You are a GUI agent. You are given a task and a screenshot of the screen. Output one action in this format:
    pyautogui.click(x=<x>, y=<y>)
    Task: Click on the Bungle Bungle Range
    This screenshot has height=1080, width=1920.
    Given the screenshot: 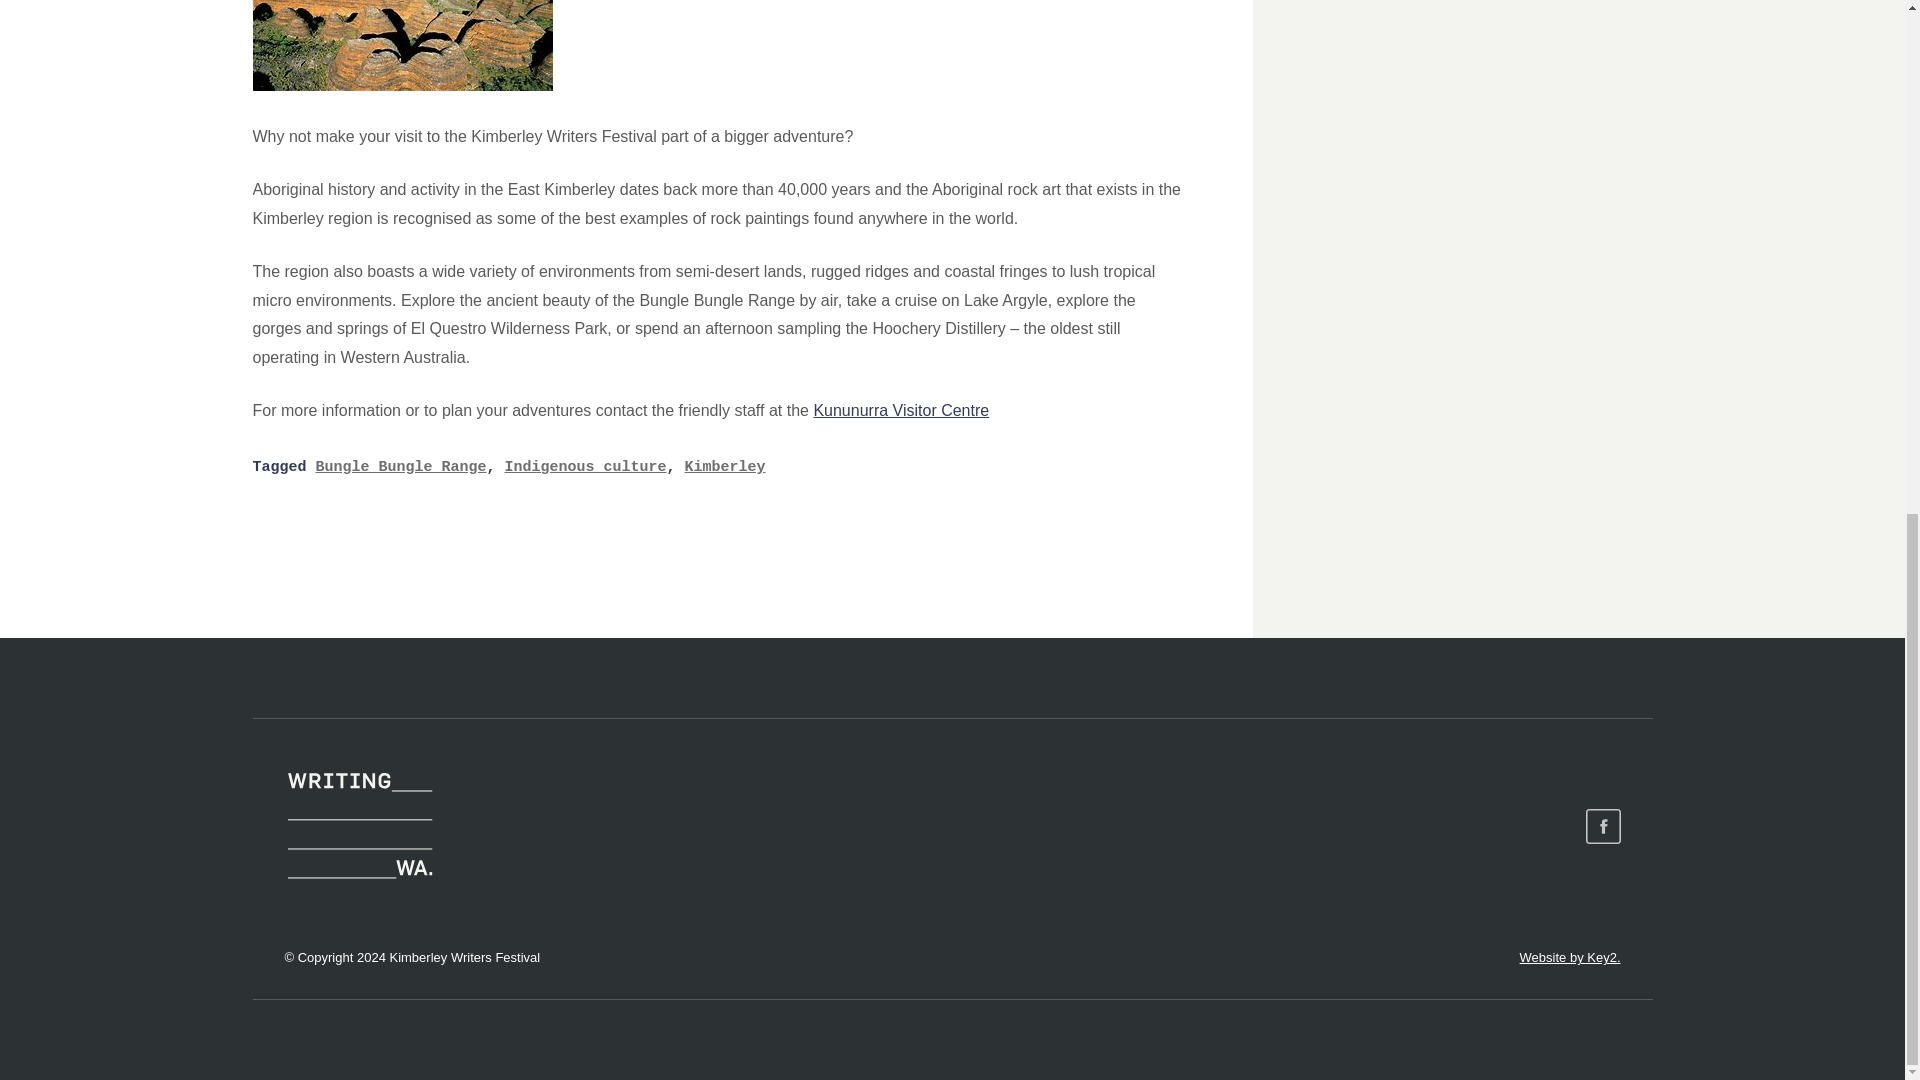 What is the action you would take?
    pyautogui.click(x=402, y=468)
    